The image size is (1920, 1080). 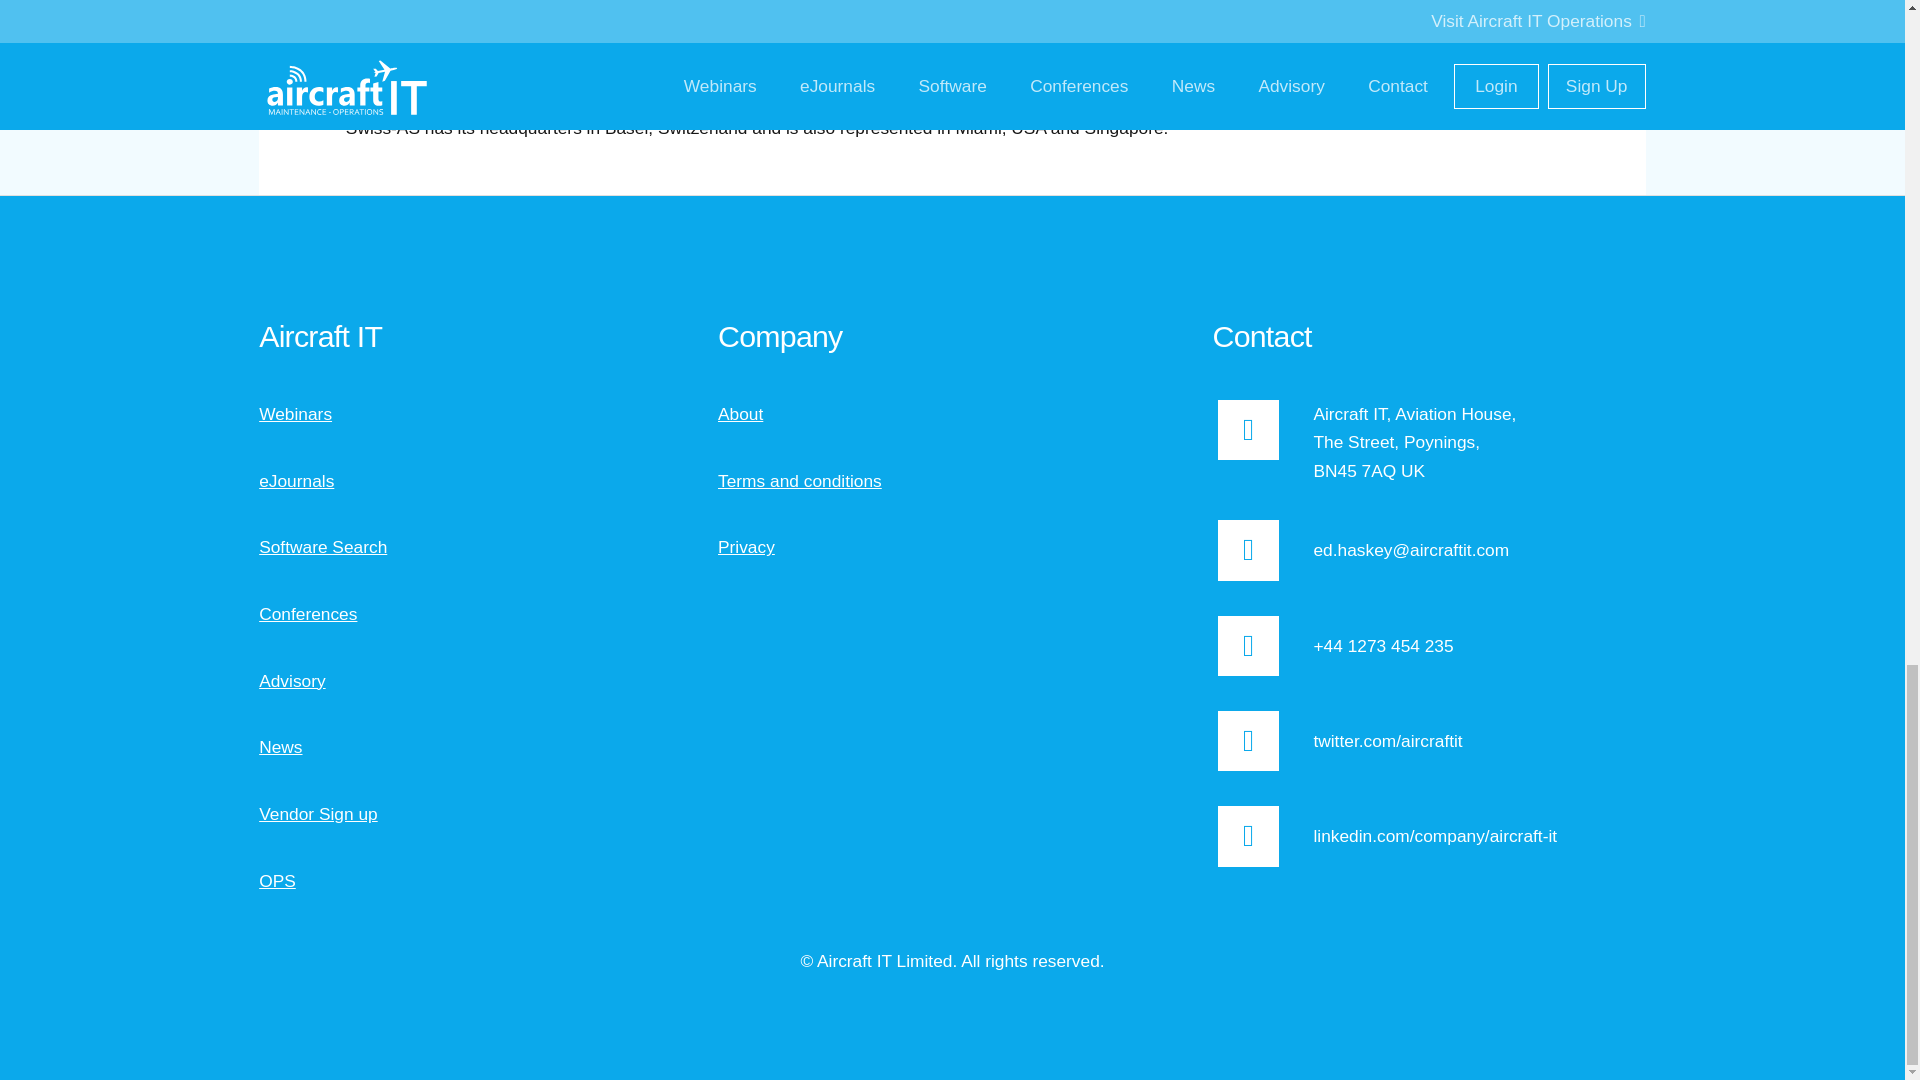 What do you see at coordinates (292, 680) in the screenshot?
I see `Advisory` at bounding box center [292, 680].